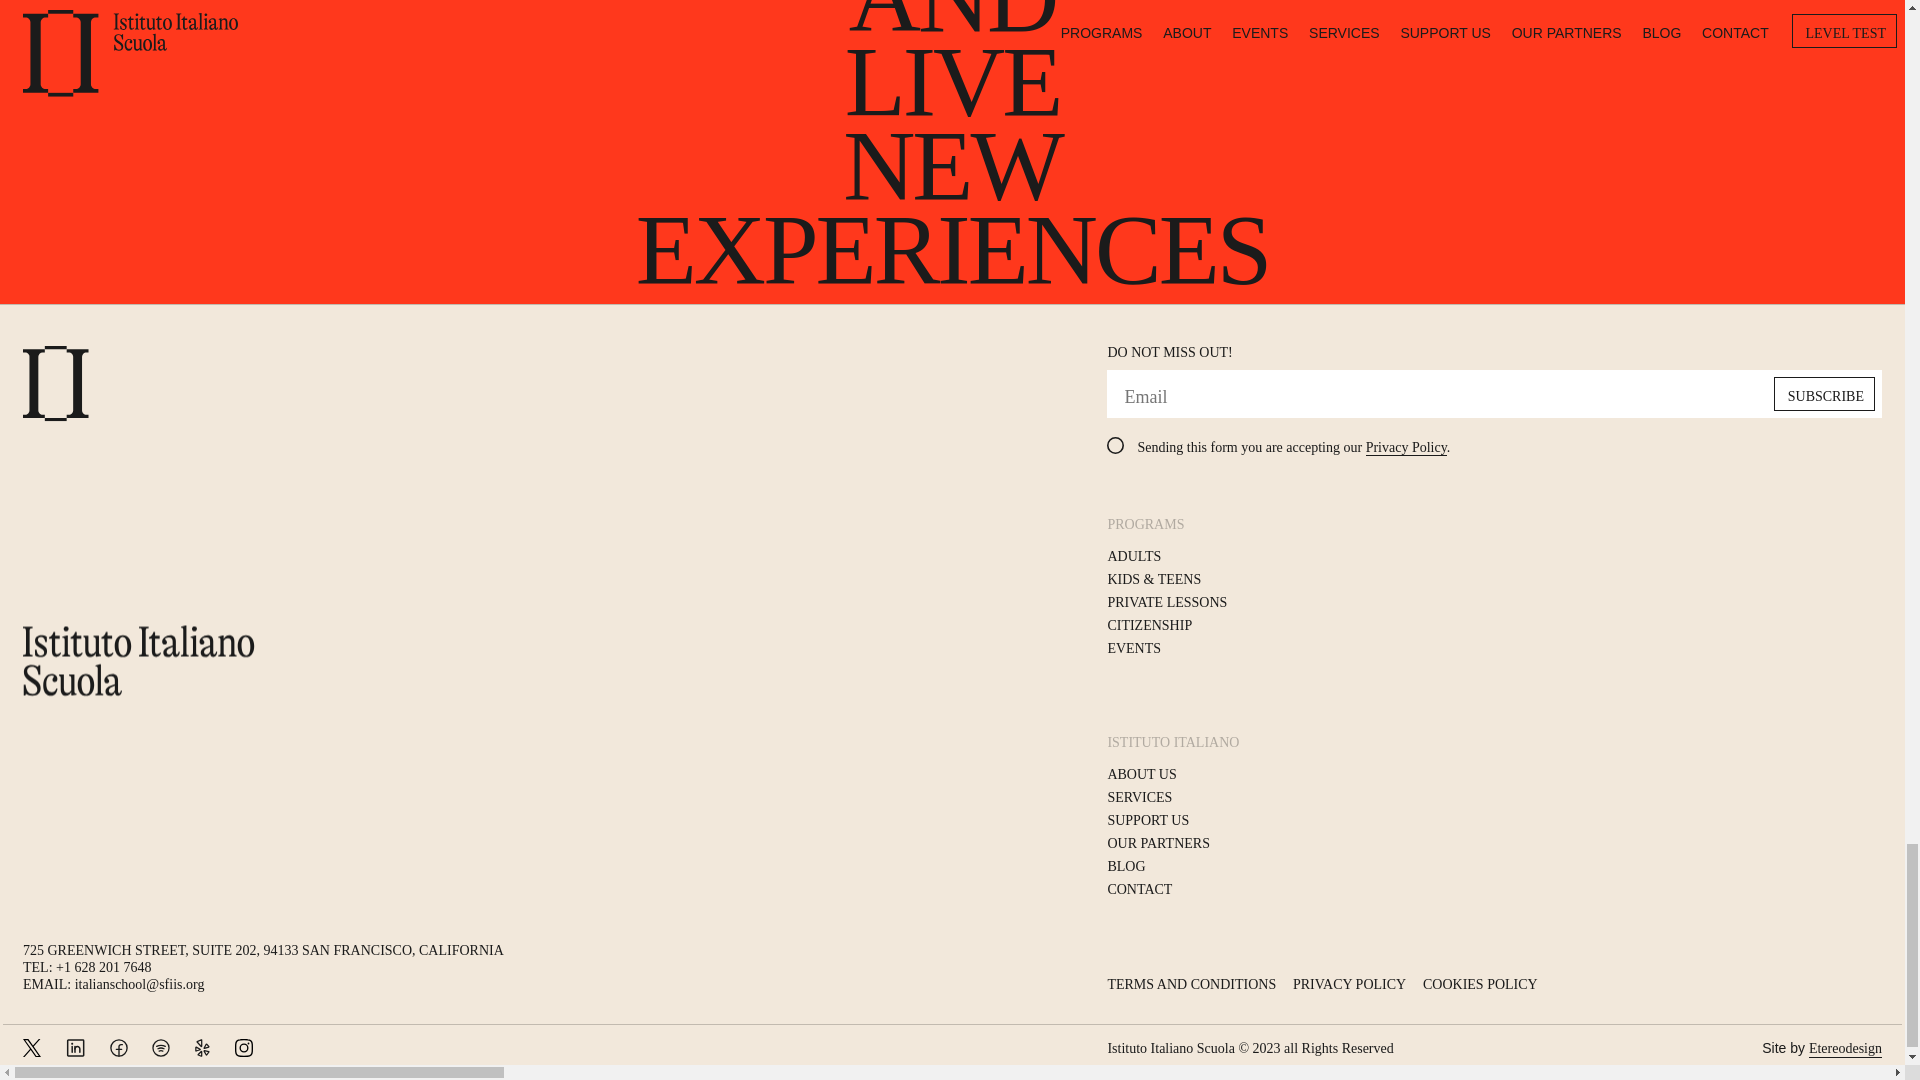 The height and width of the screenshot is (1080, 1920). What do you see at coordinates (1406, 447) in the screenshot?
I see `Privacy Policy` at bounding box center [1406, 447].